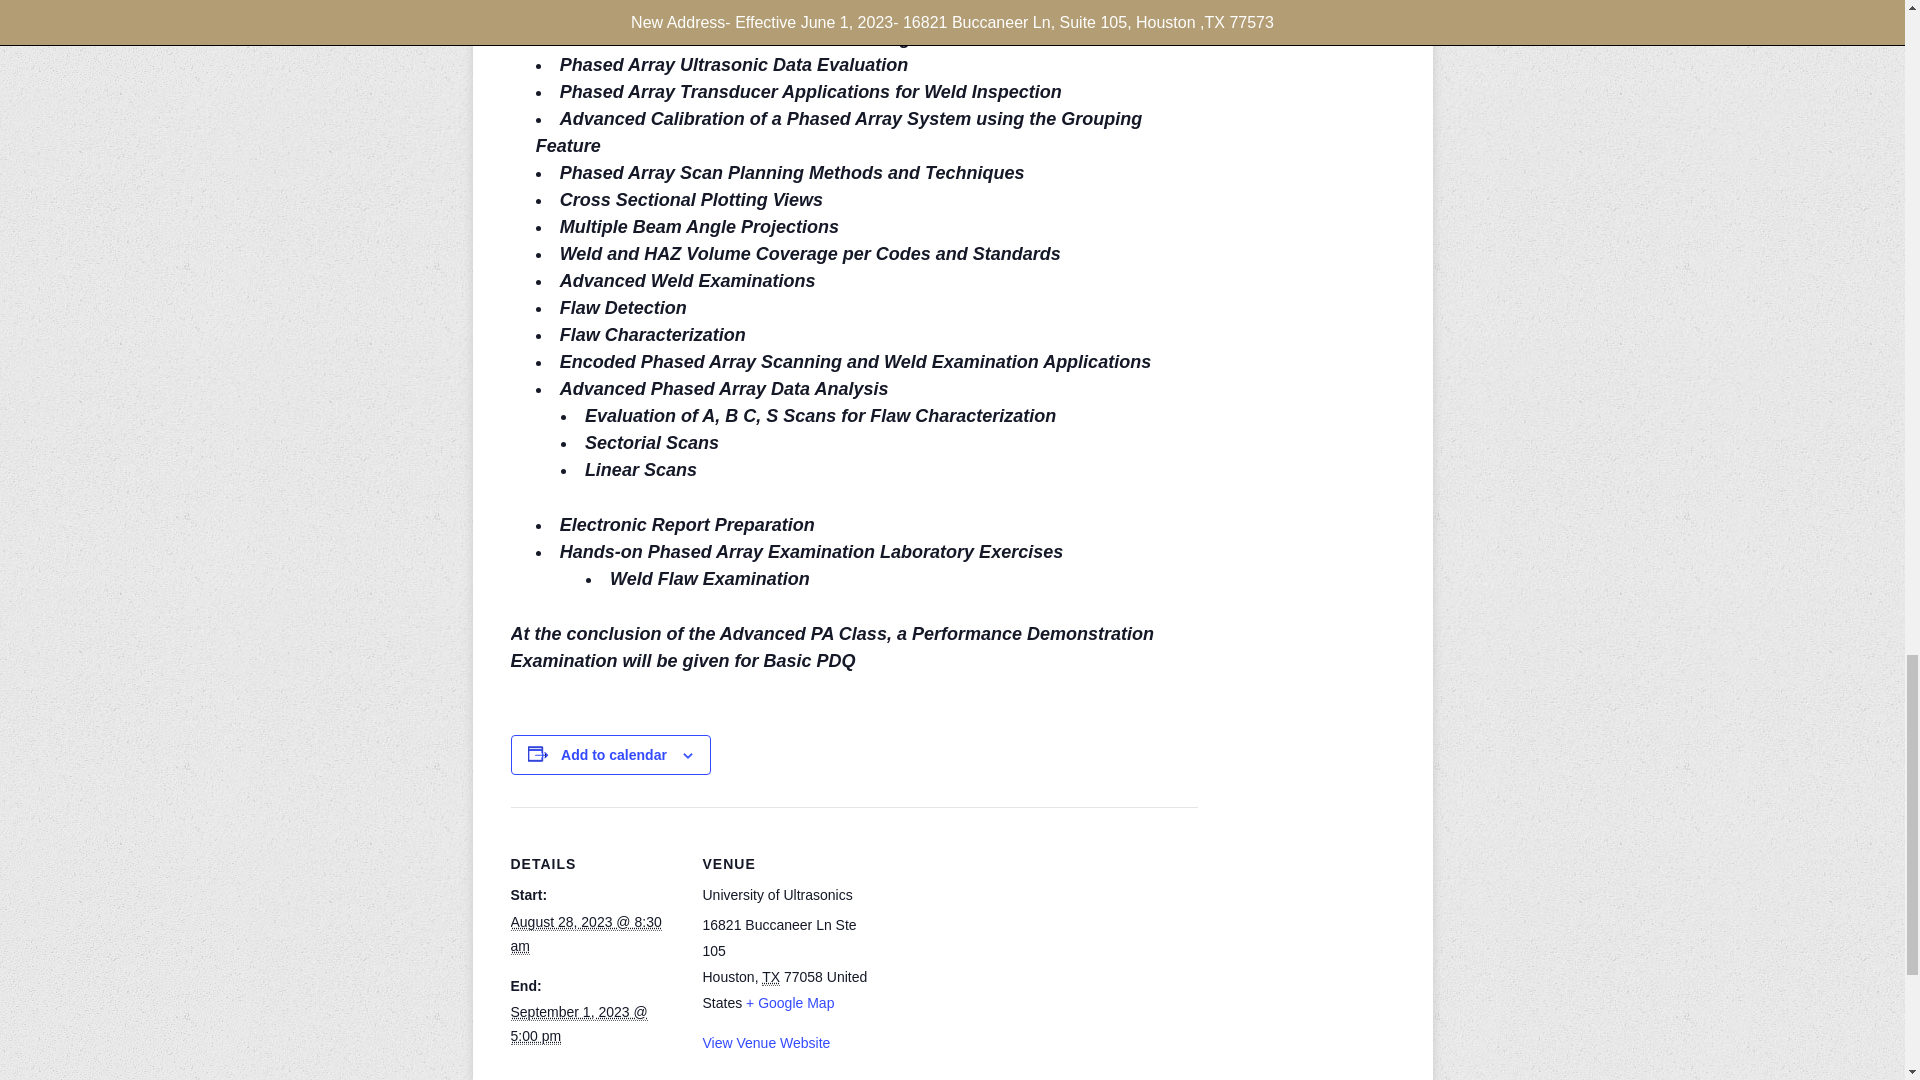  What do you see at coordinates (585, 934) in the screenshot?
I see `2023-08-28` at bounding box center [585, 934].